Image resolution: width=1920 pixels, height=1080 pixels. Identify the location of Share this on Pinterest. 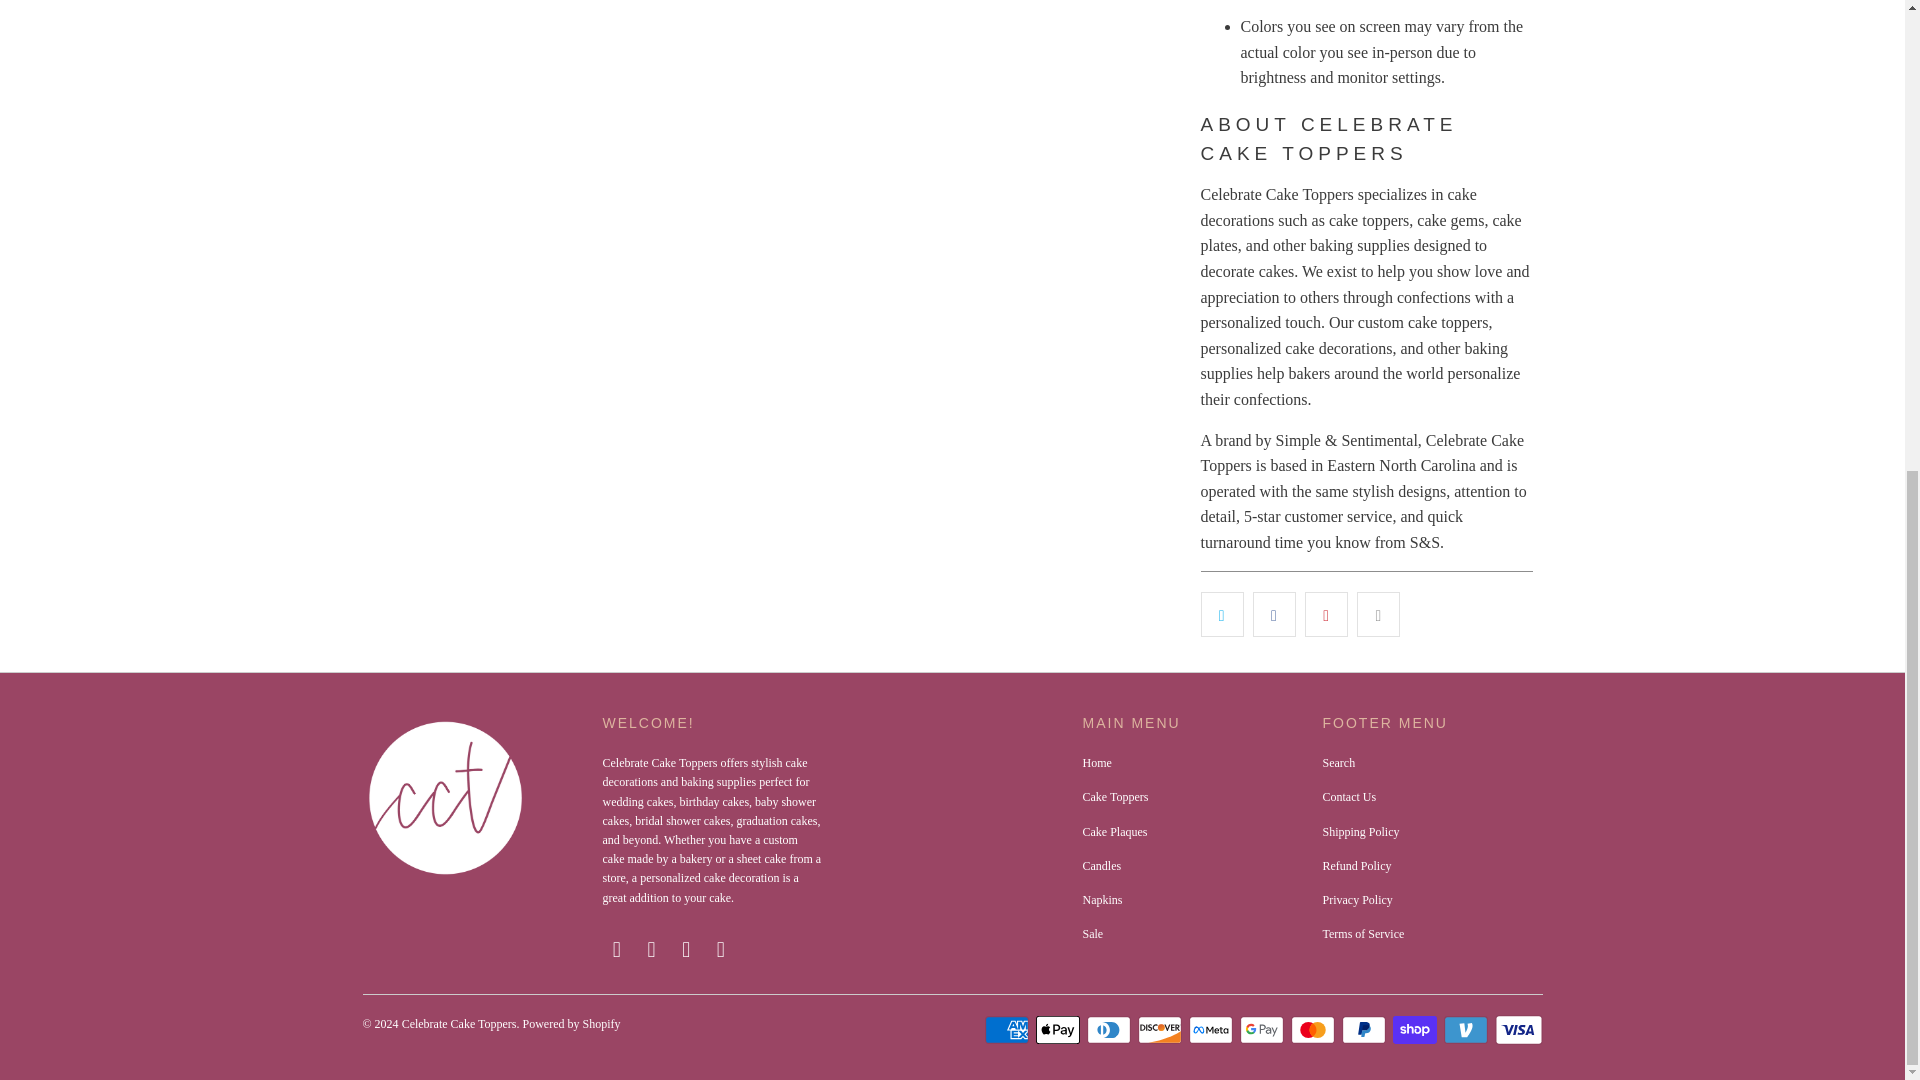
(1326, 614).